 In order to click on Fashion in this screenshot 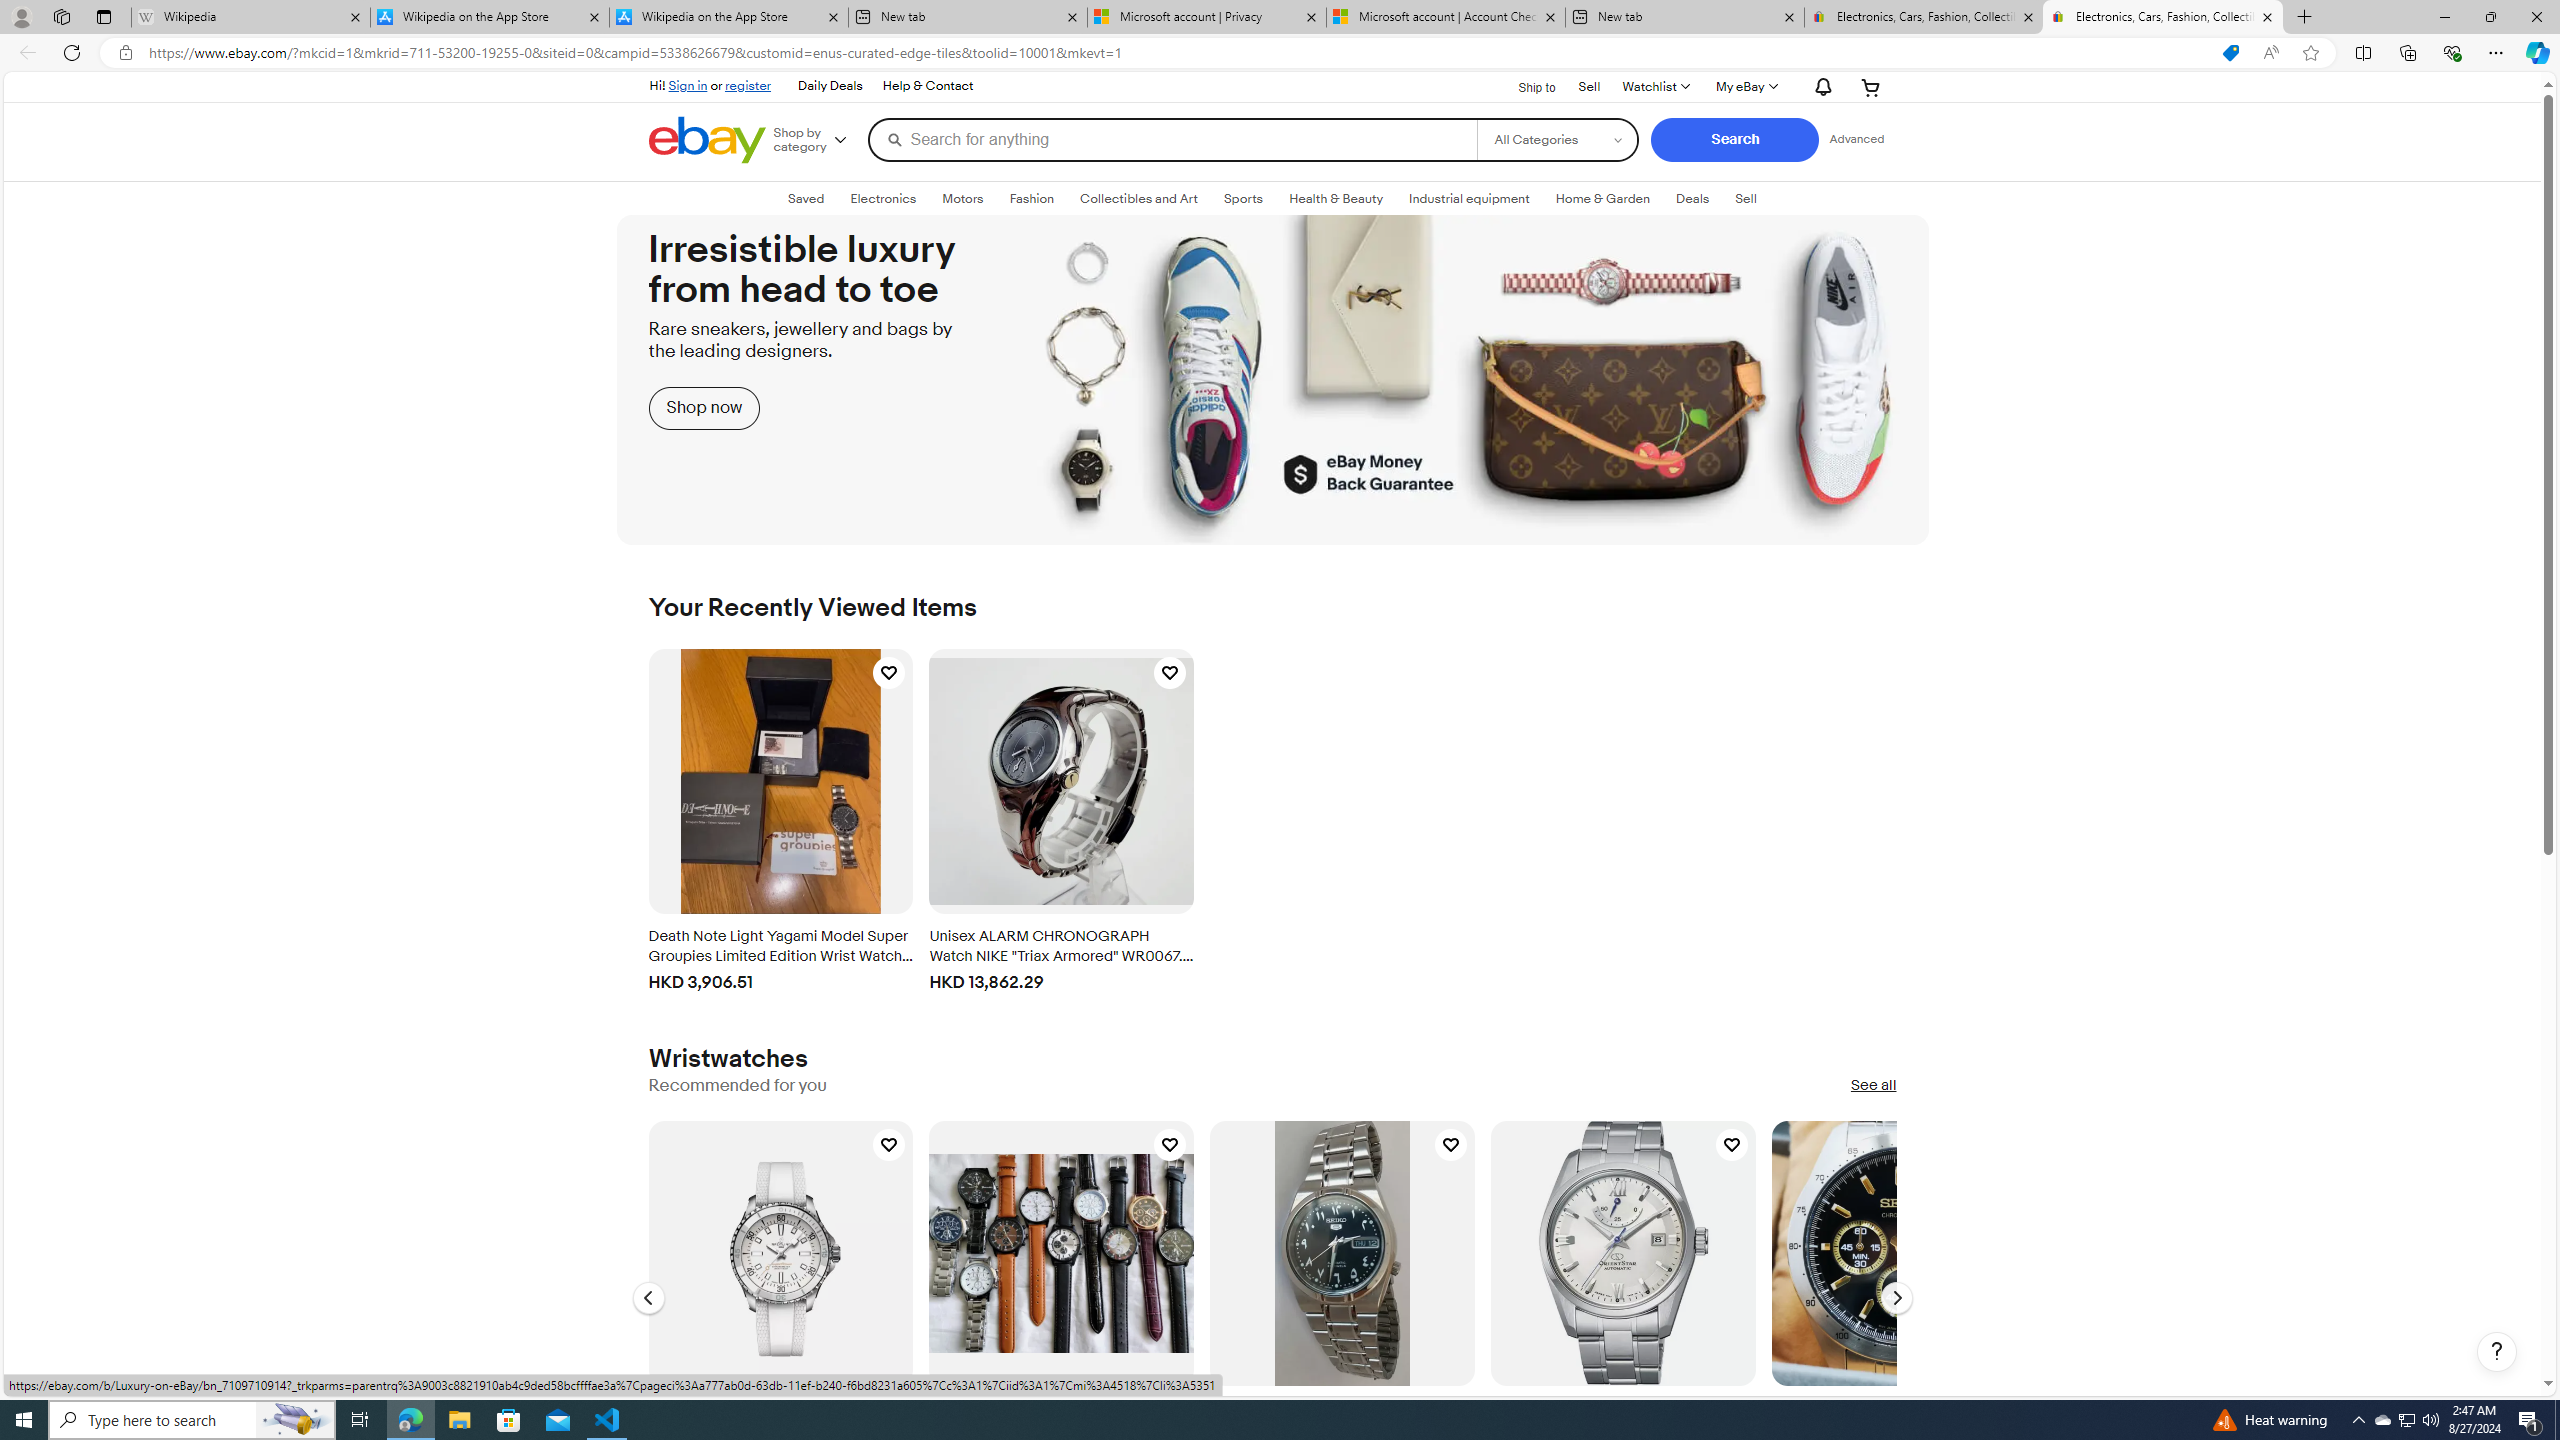, I will do `click(1031, 199)`.